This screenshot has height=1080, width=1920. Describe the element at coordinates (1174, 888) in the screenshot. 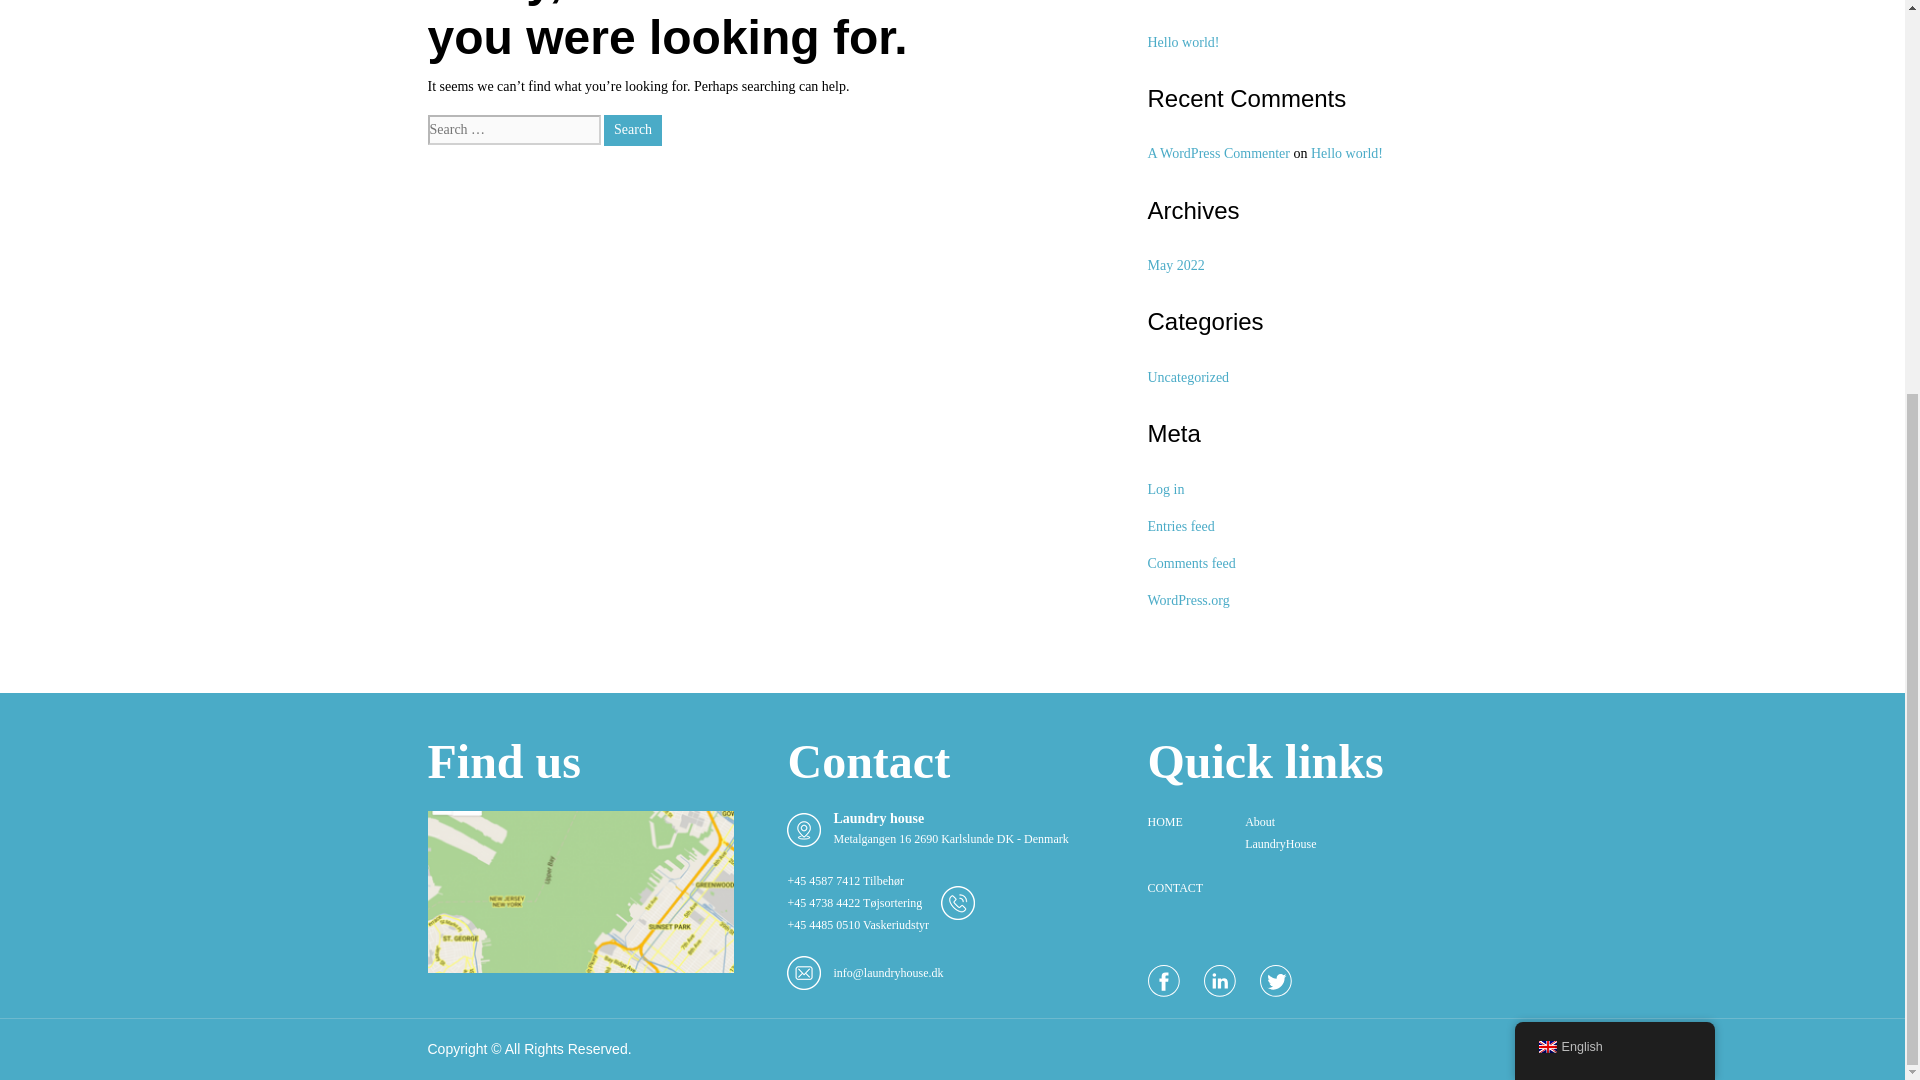

I see `CONTACT` at that location.